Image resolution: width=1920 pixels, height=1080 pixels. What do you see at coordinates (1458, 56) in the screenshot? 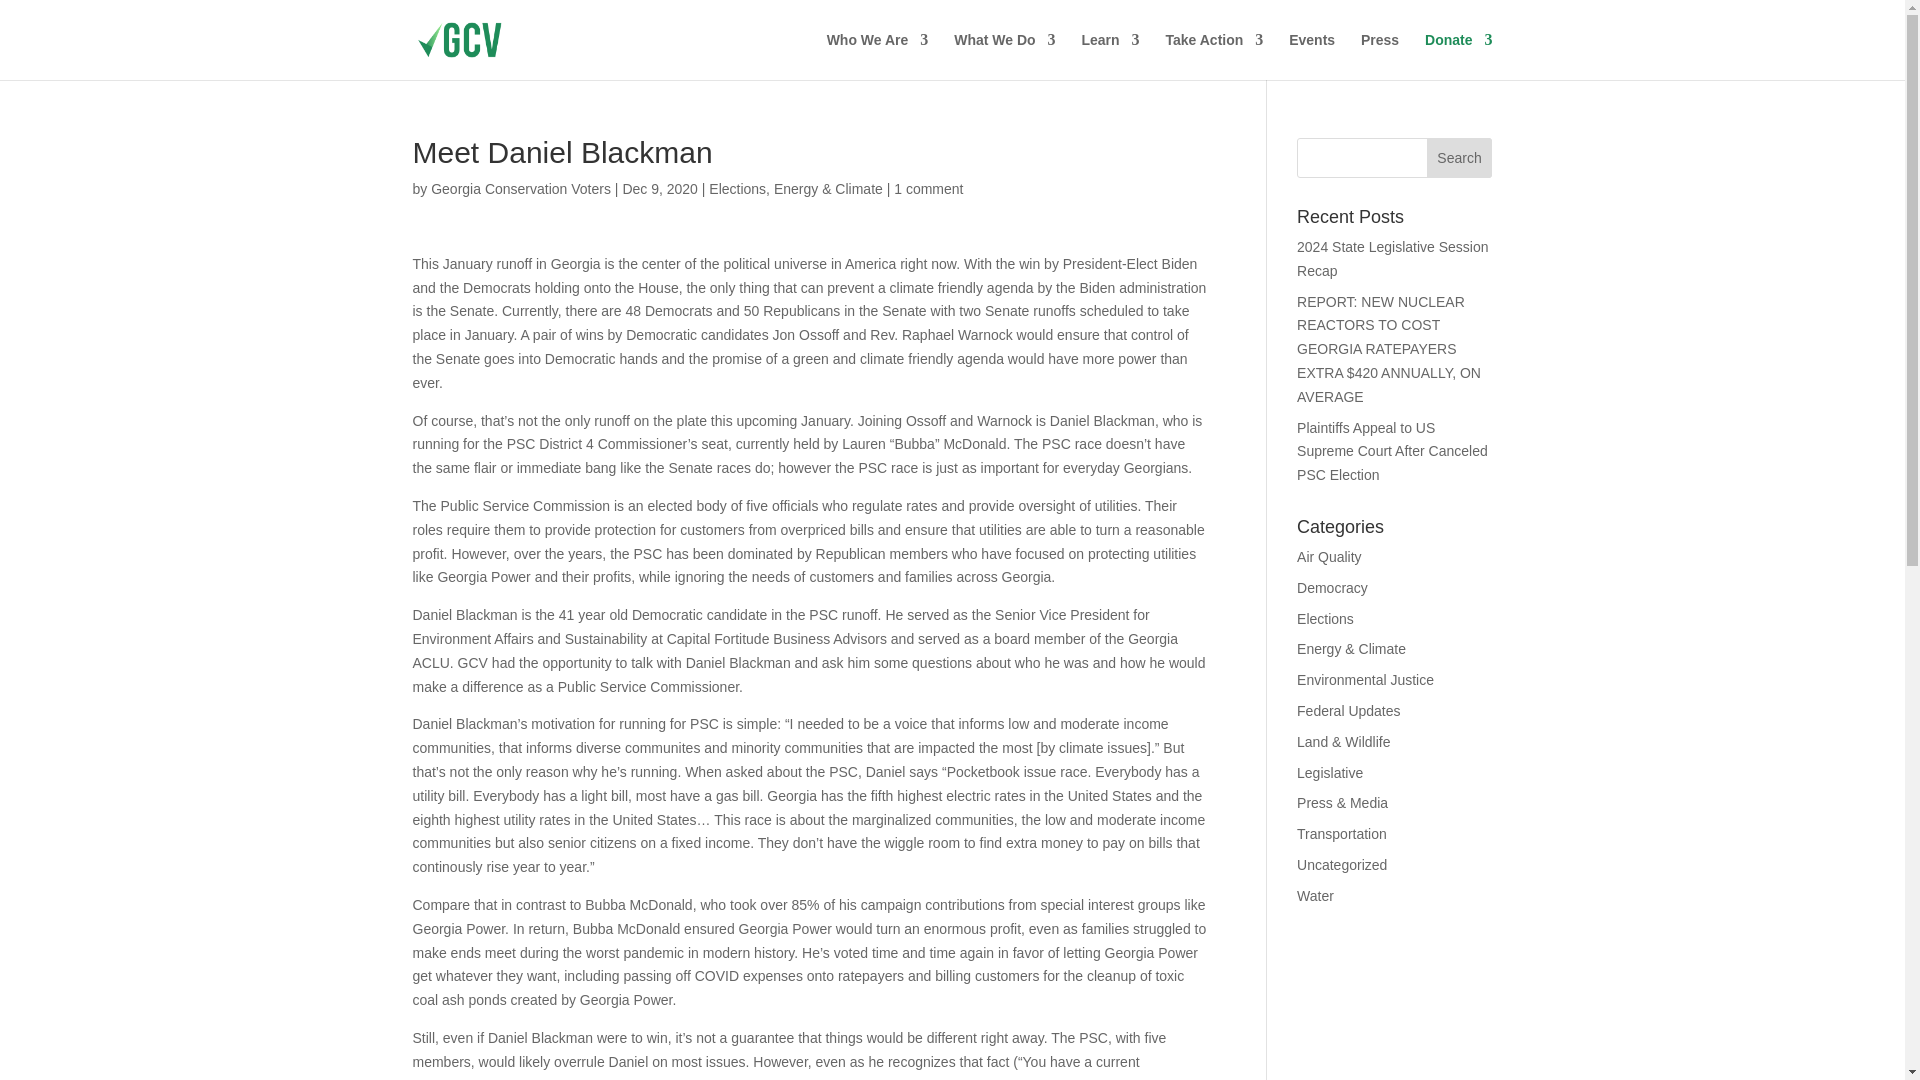
I see `Donate` at bounding box center [1458, 56].